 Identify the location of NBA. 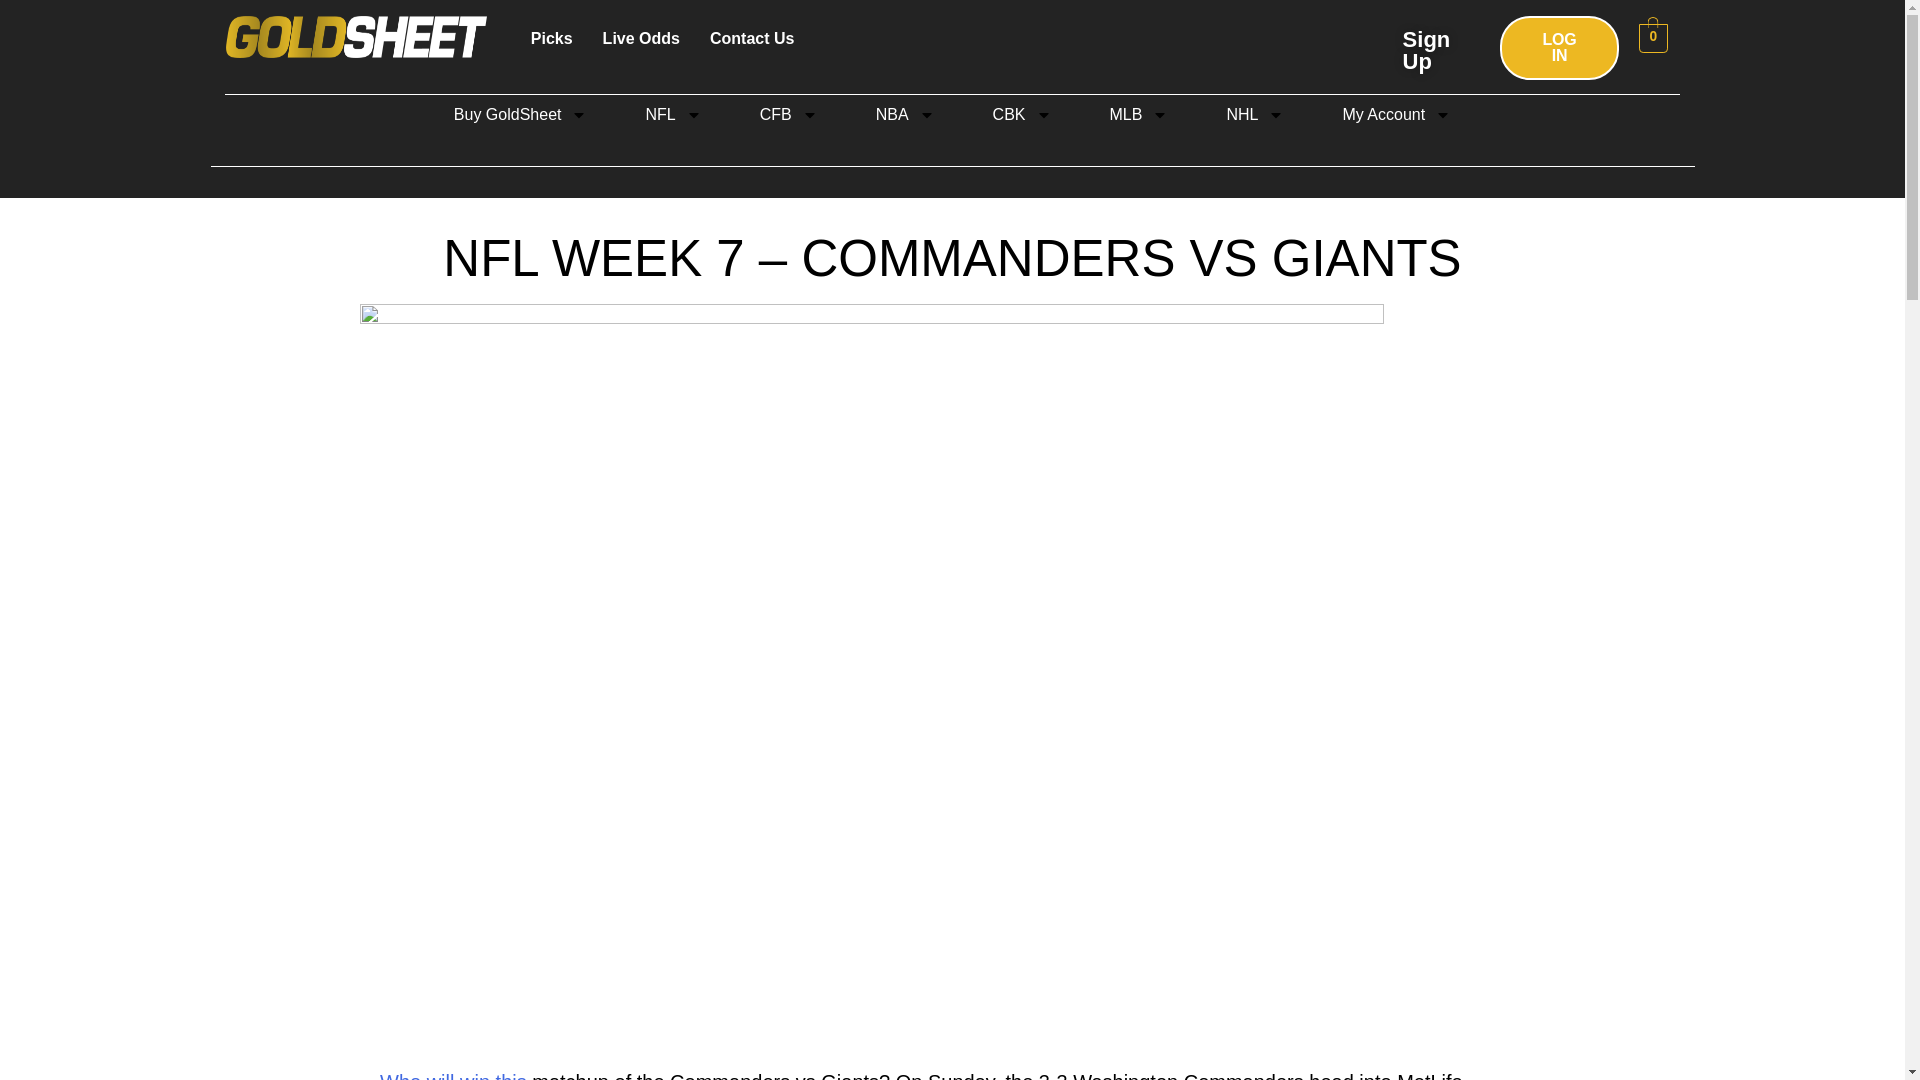
(904, 114).